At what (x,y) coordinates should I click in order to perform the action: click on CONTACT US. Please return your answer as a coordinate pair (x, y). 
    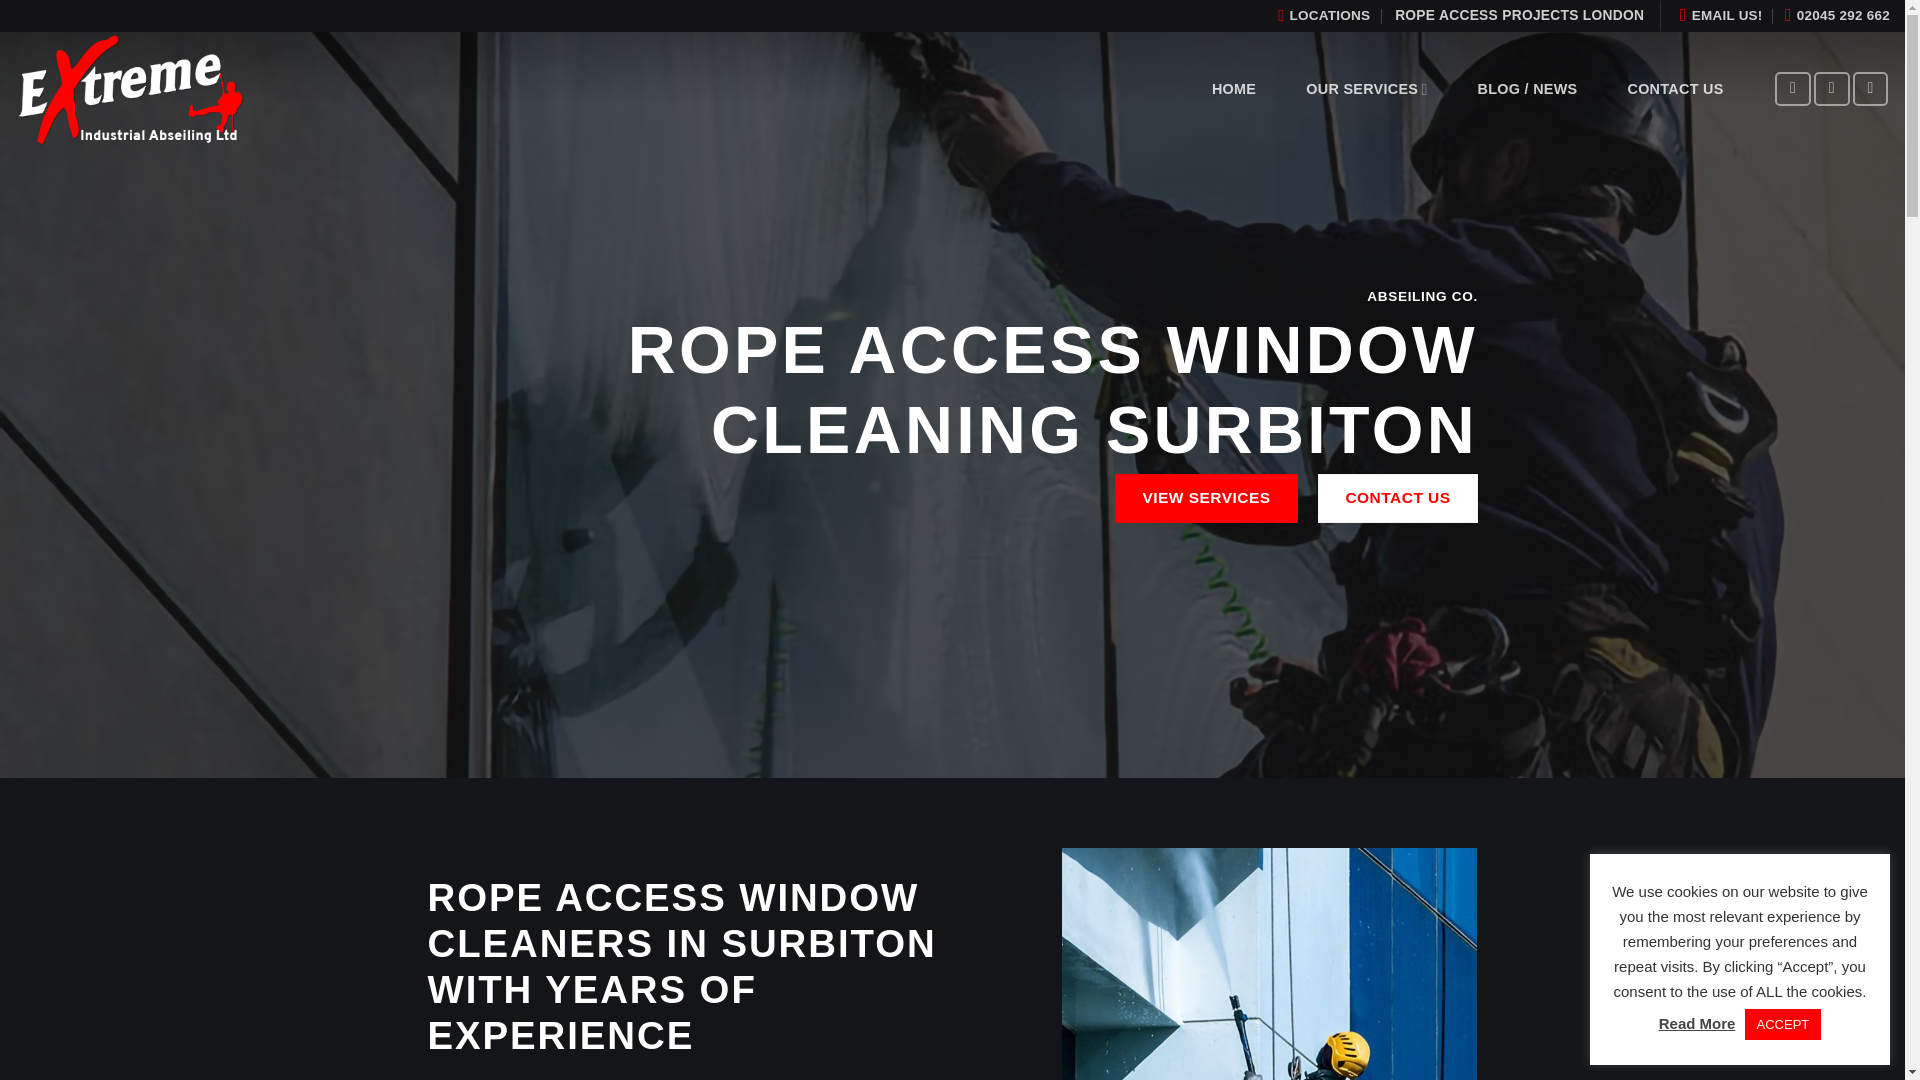
    Looking at the image, I should click on (1674, 88).